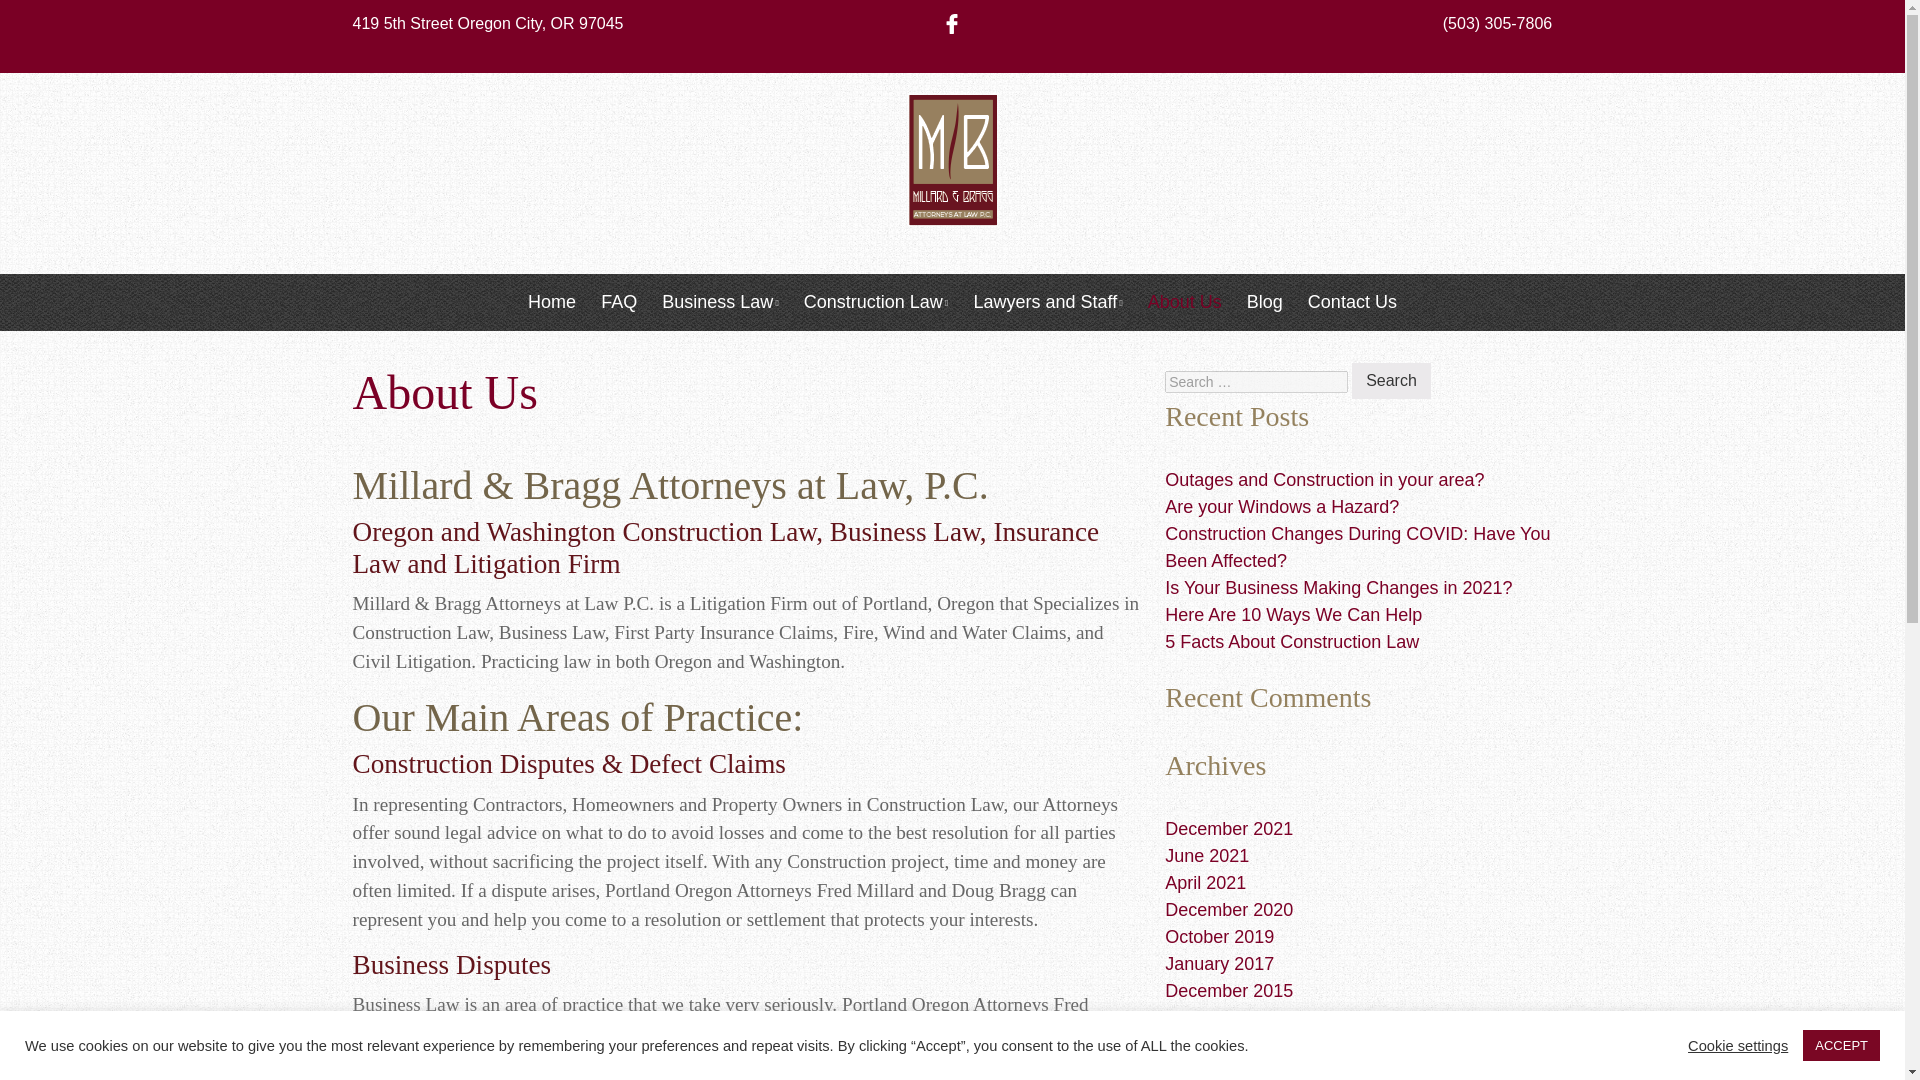  I want to click on Search, so click(1390, 380).